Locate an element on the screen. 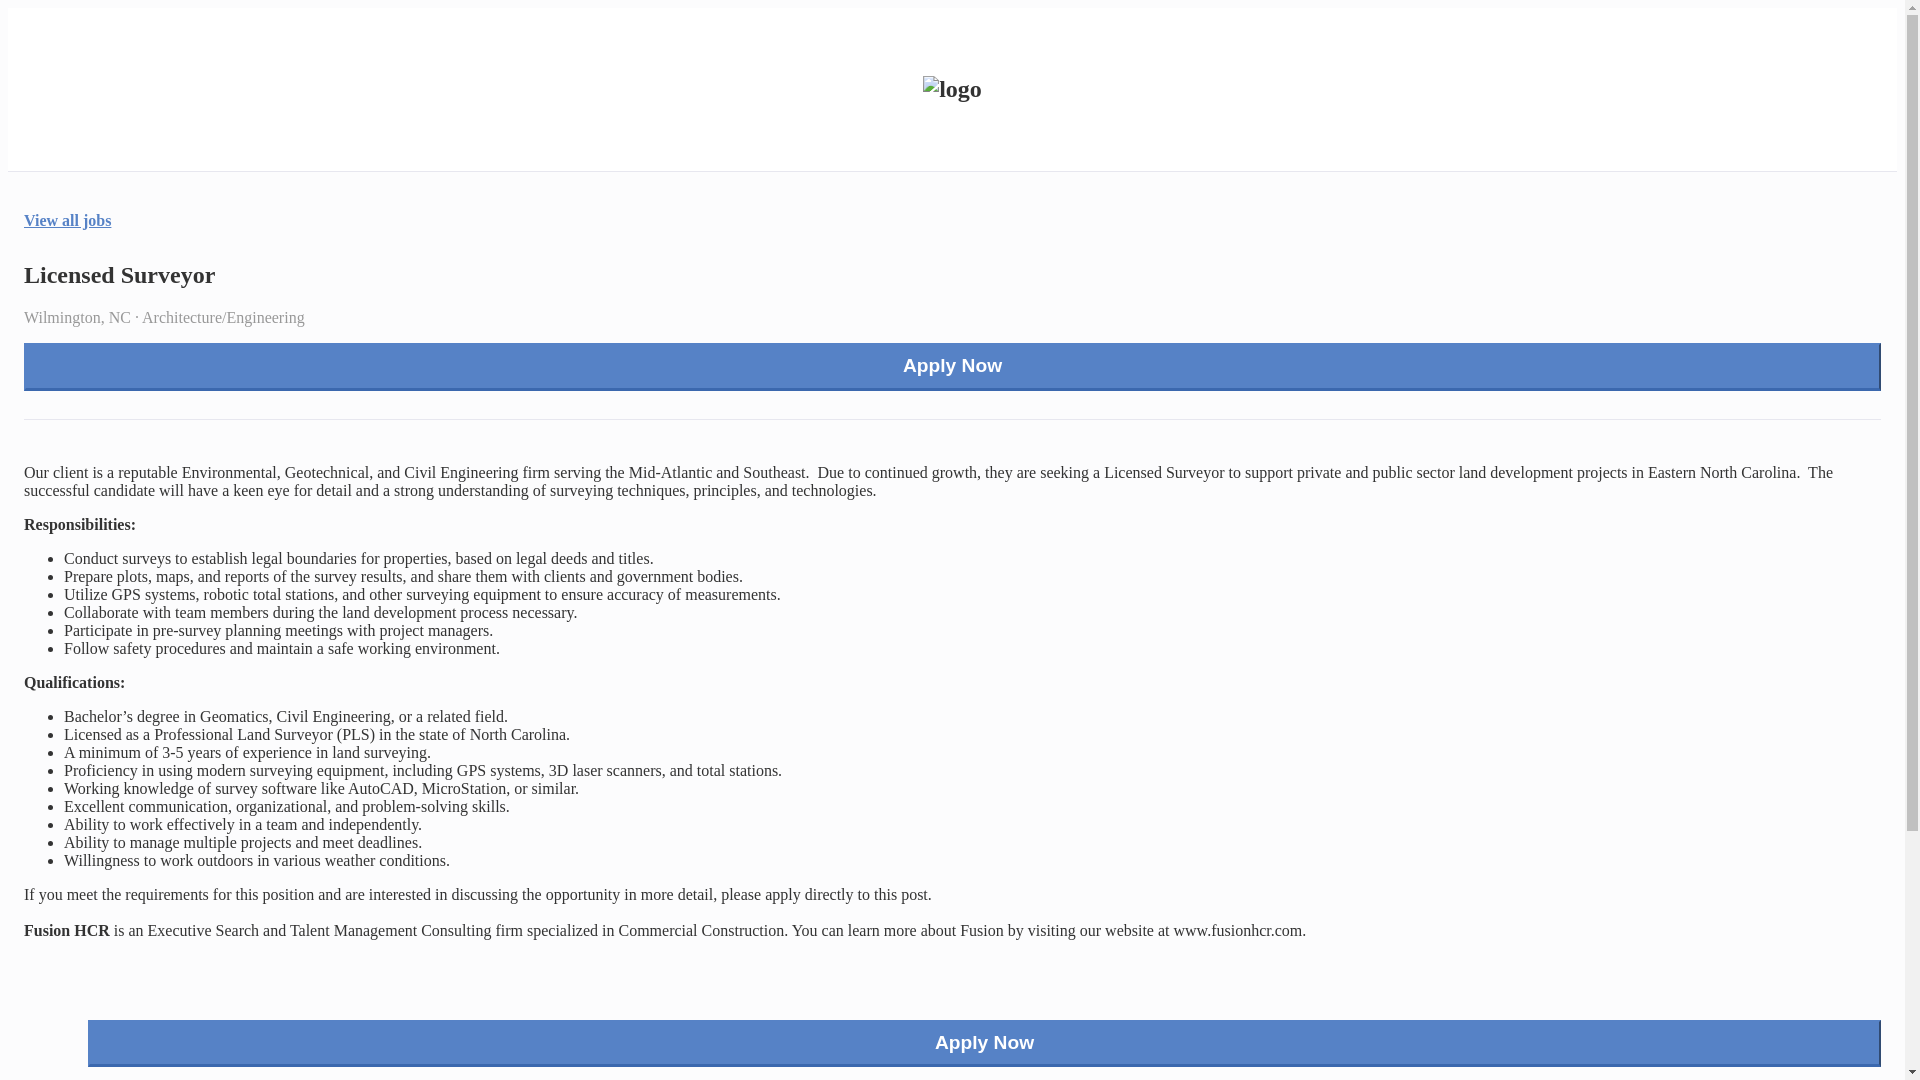  Apply Now is located at coordinates (952, 366).